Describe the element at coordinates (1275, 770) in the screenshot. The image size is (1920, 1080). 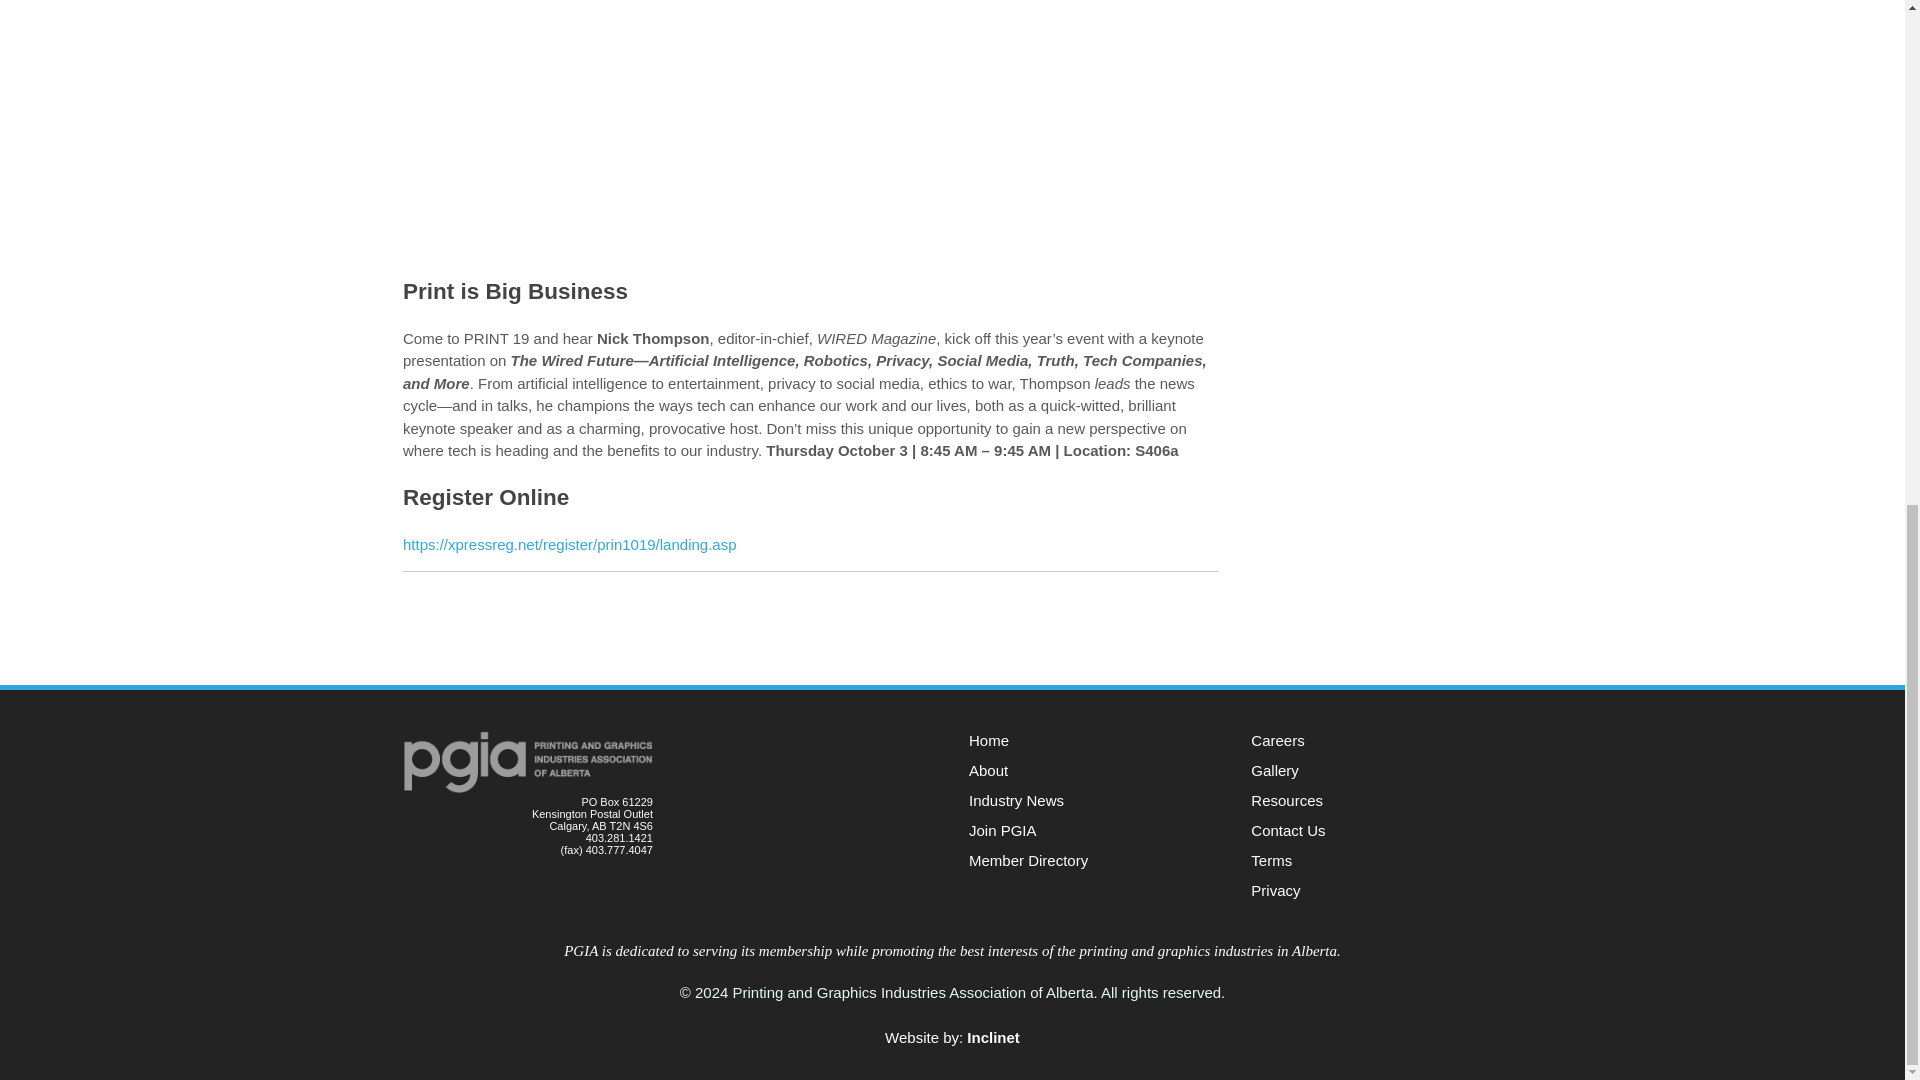
I see `Gallery` at that location.